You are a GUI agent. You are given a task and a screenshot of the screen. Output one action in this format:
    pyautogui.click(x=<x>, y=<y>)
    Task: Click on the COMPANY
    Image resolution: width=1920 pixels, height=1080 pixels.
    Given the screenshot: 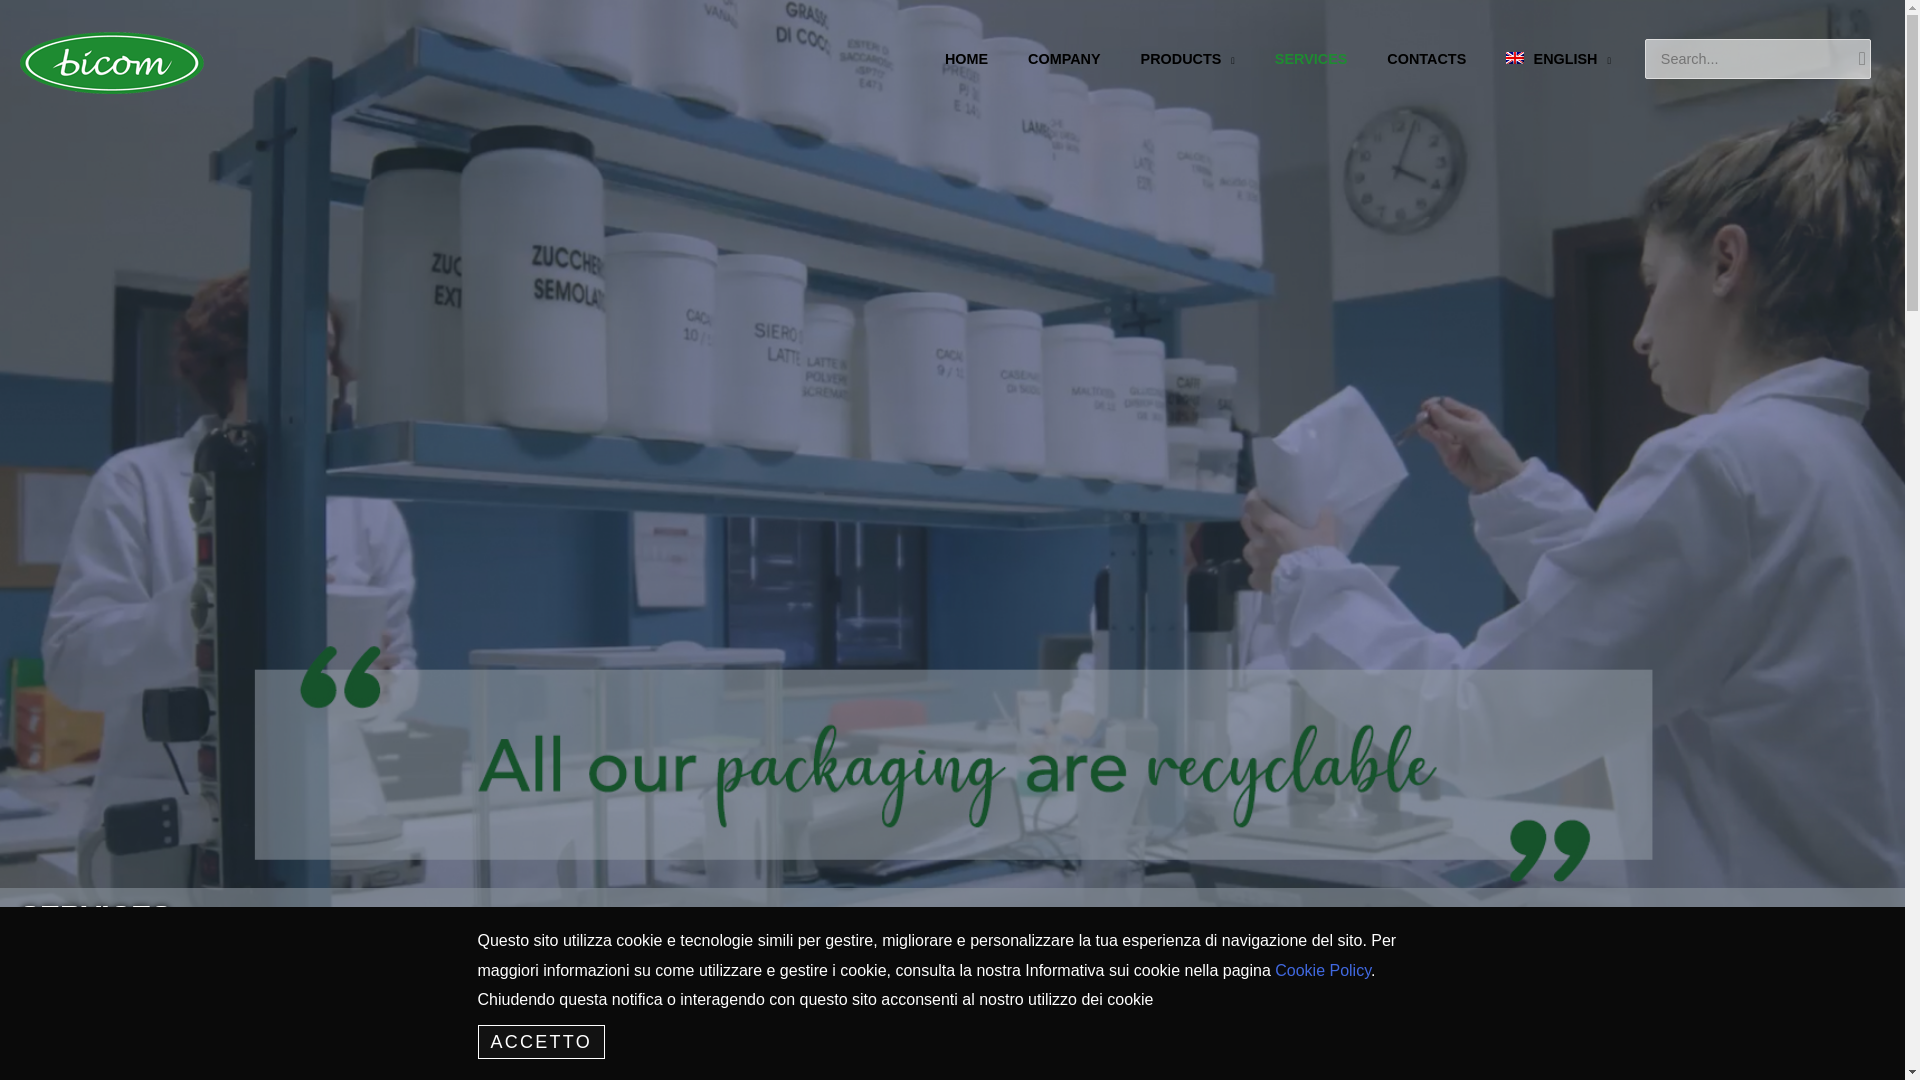 What is the action you would take?
    pyautogui.click(x=1064, y=60)
    